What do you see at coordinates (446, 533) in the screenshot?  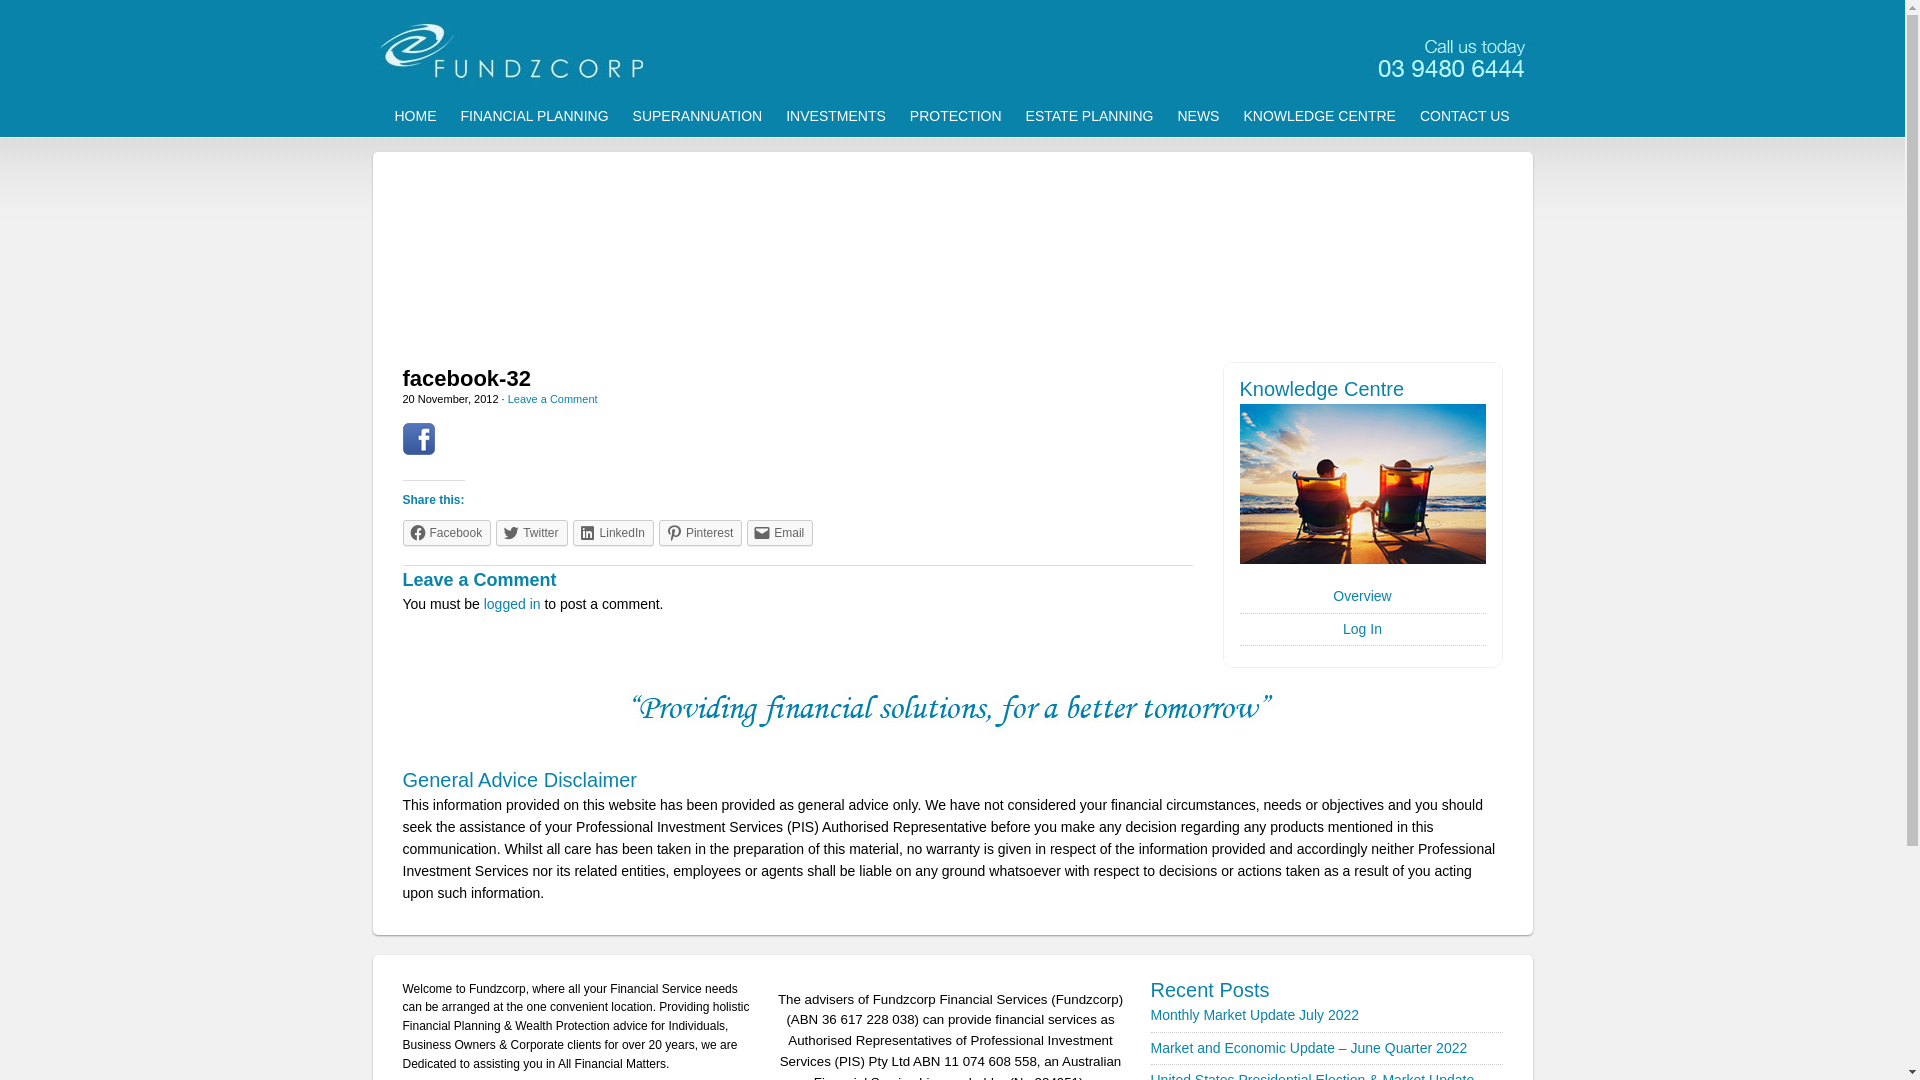 I see `Facebook` at bounding box center [446, 533].